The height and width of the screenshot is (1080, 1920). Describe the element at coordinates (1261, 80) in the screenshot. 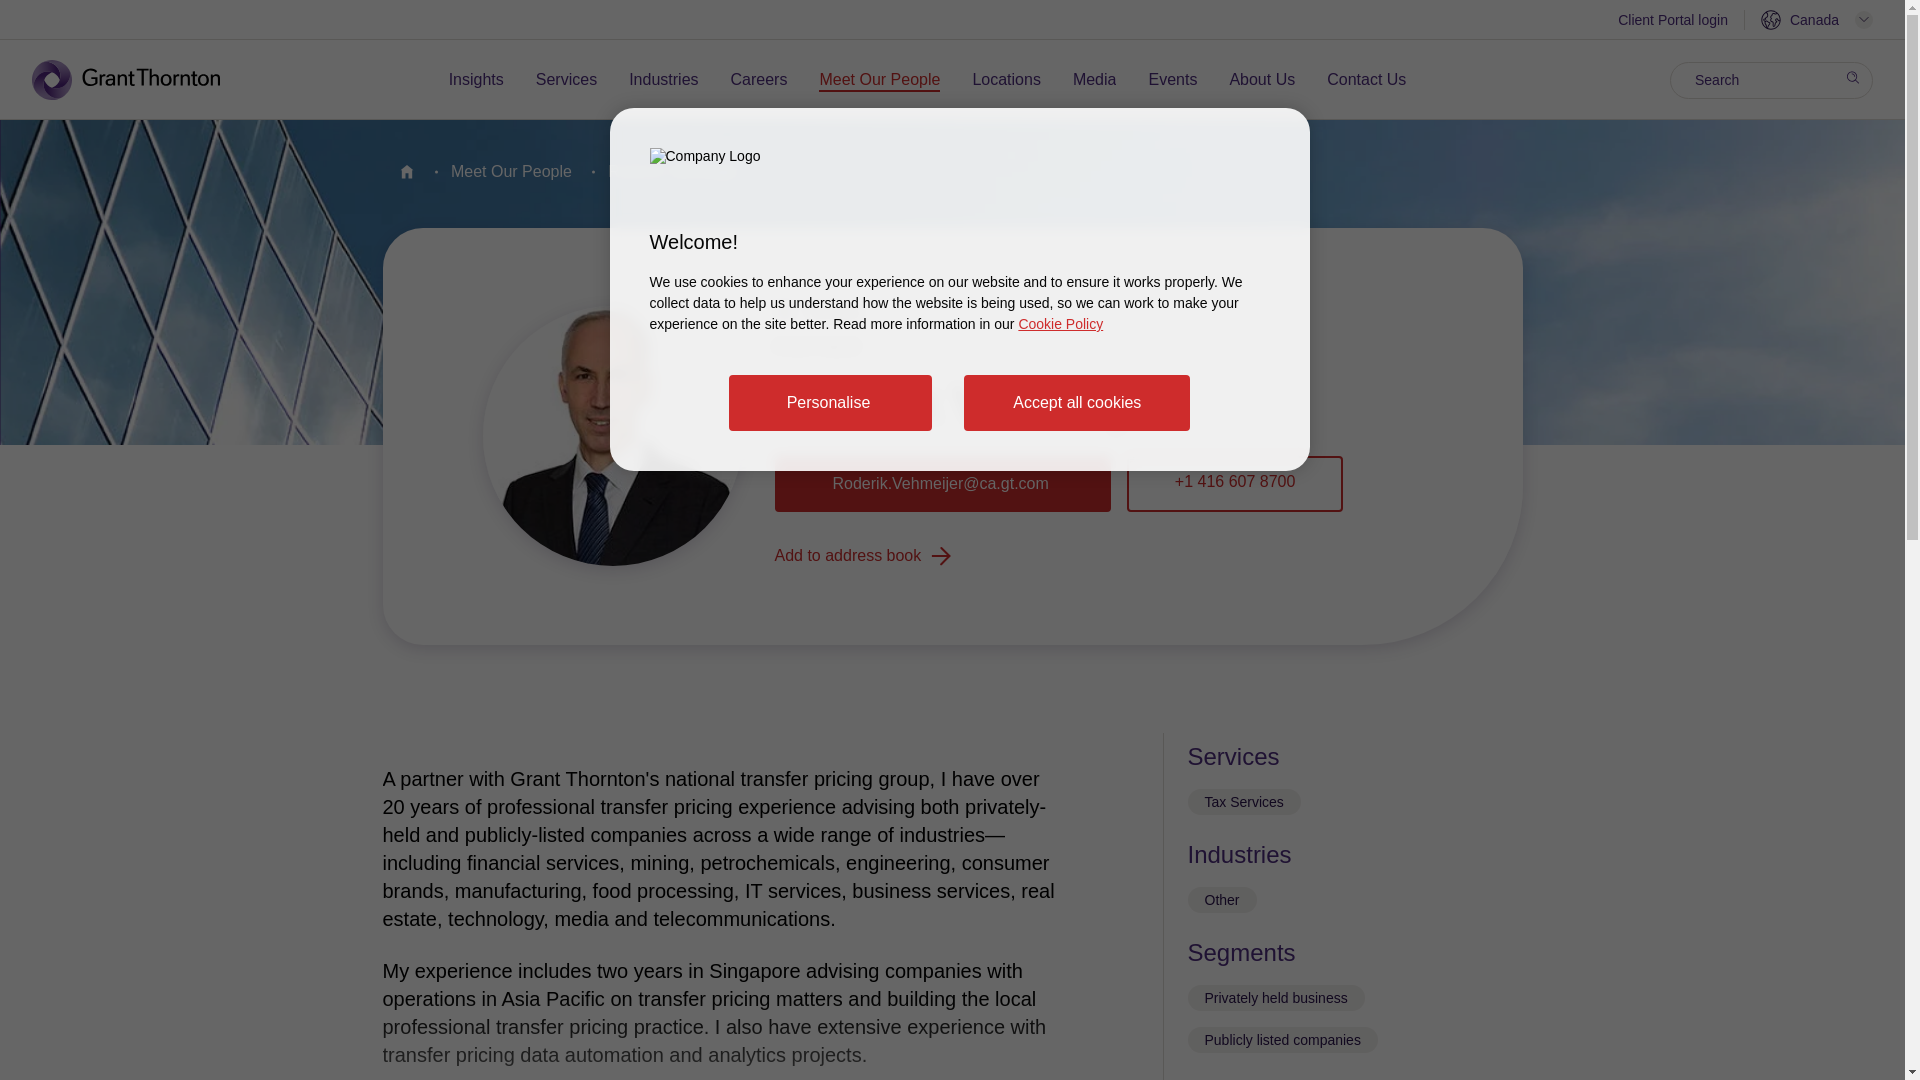

I see `About Us` at that location.